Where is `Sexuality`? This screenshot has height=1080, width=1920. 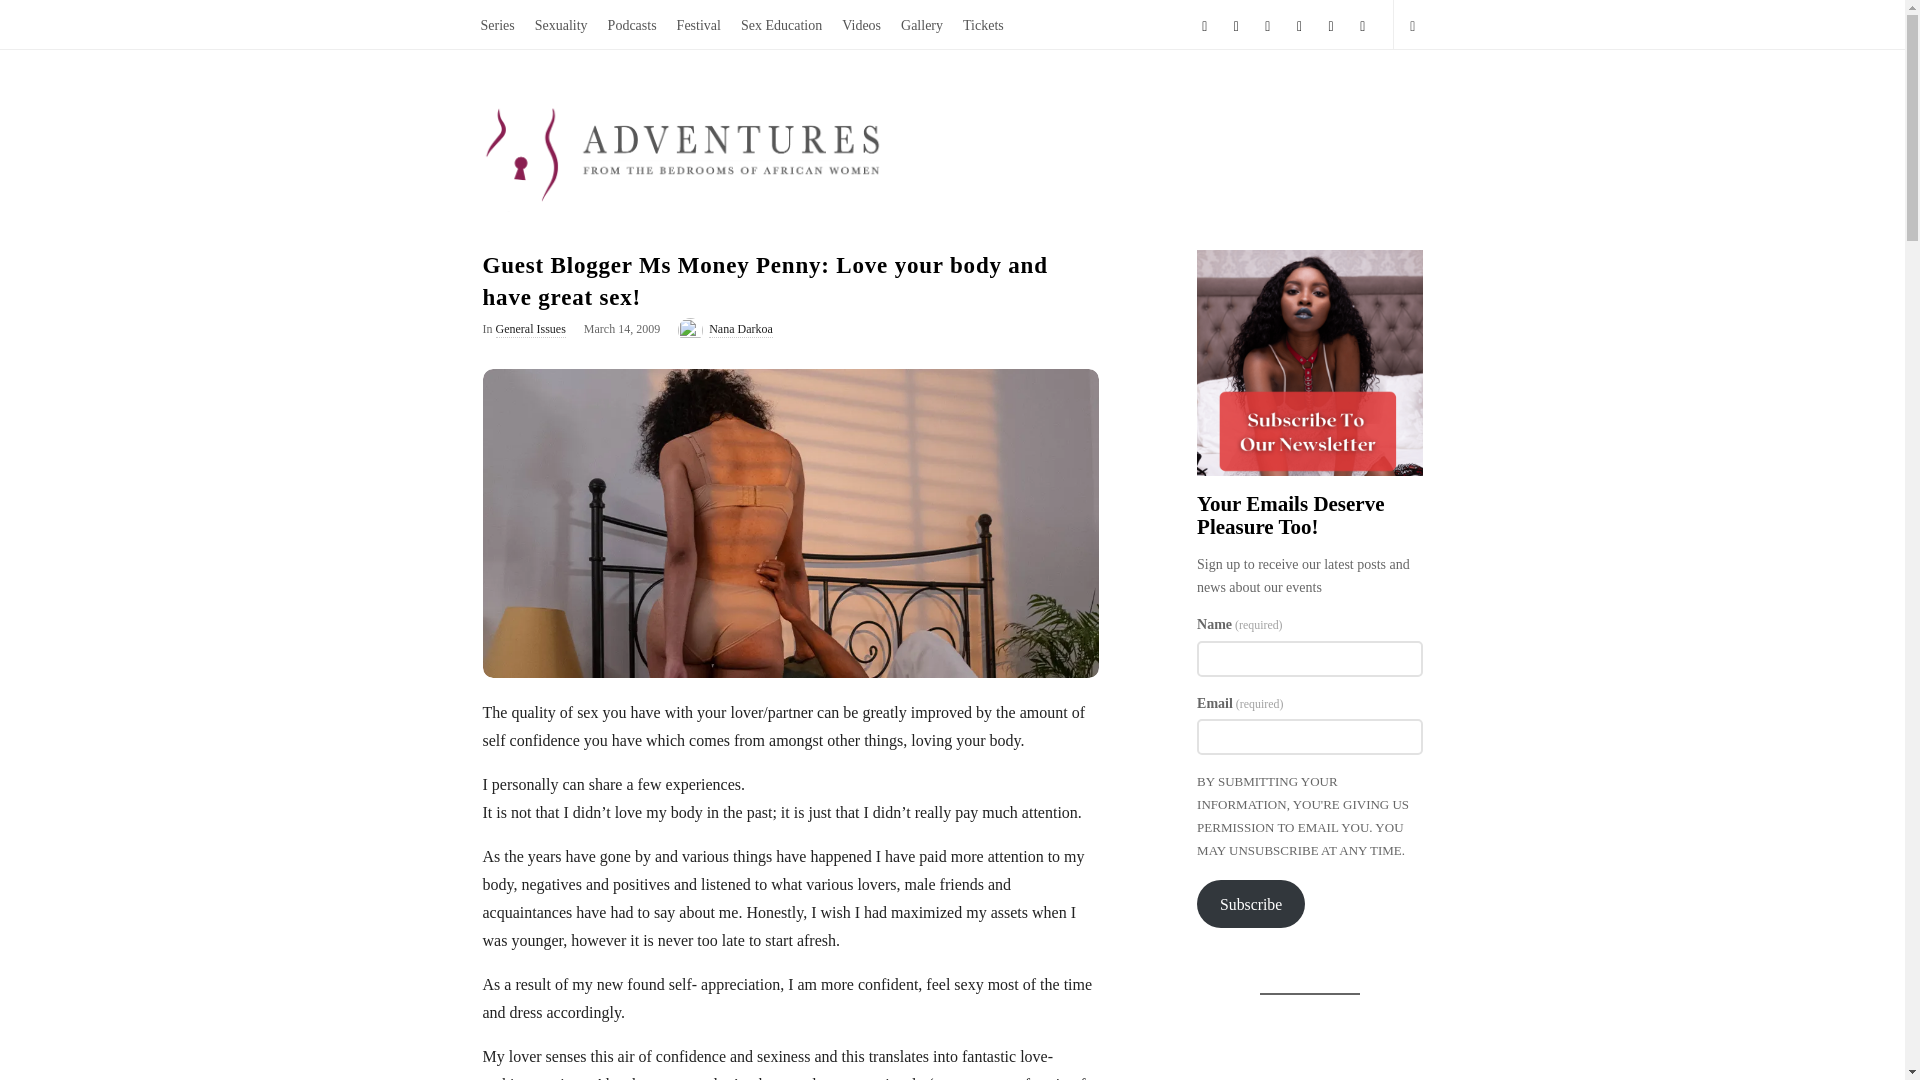
Sexuality is located at coordinates (560, 24).